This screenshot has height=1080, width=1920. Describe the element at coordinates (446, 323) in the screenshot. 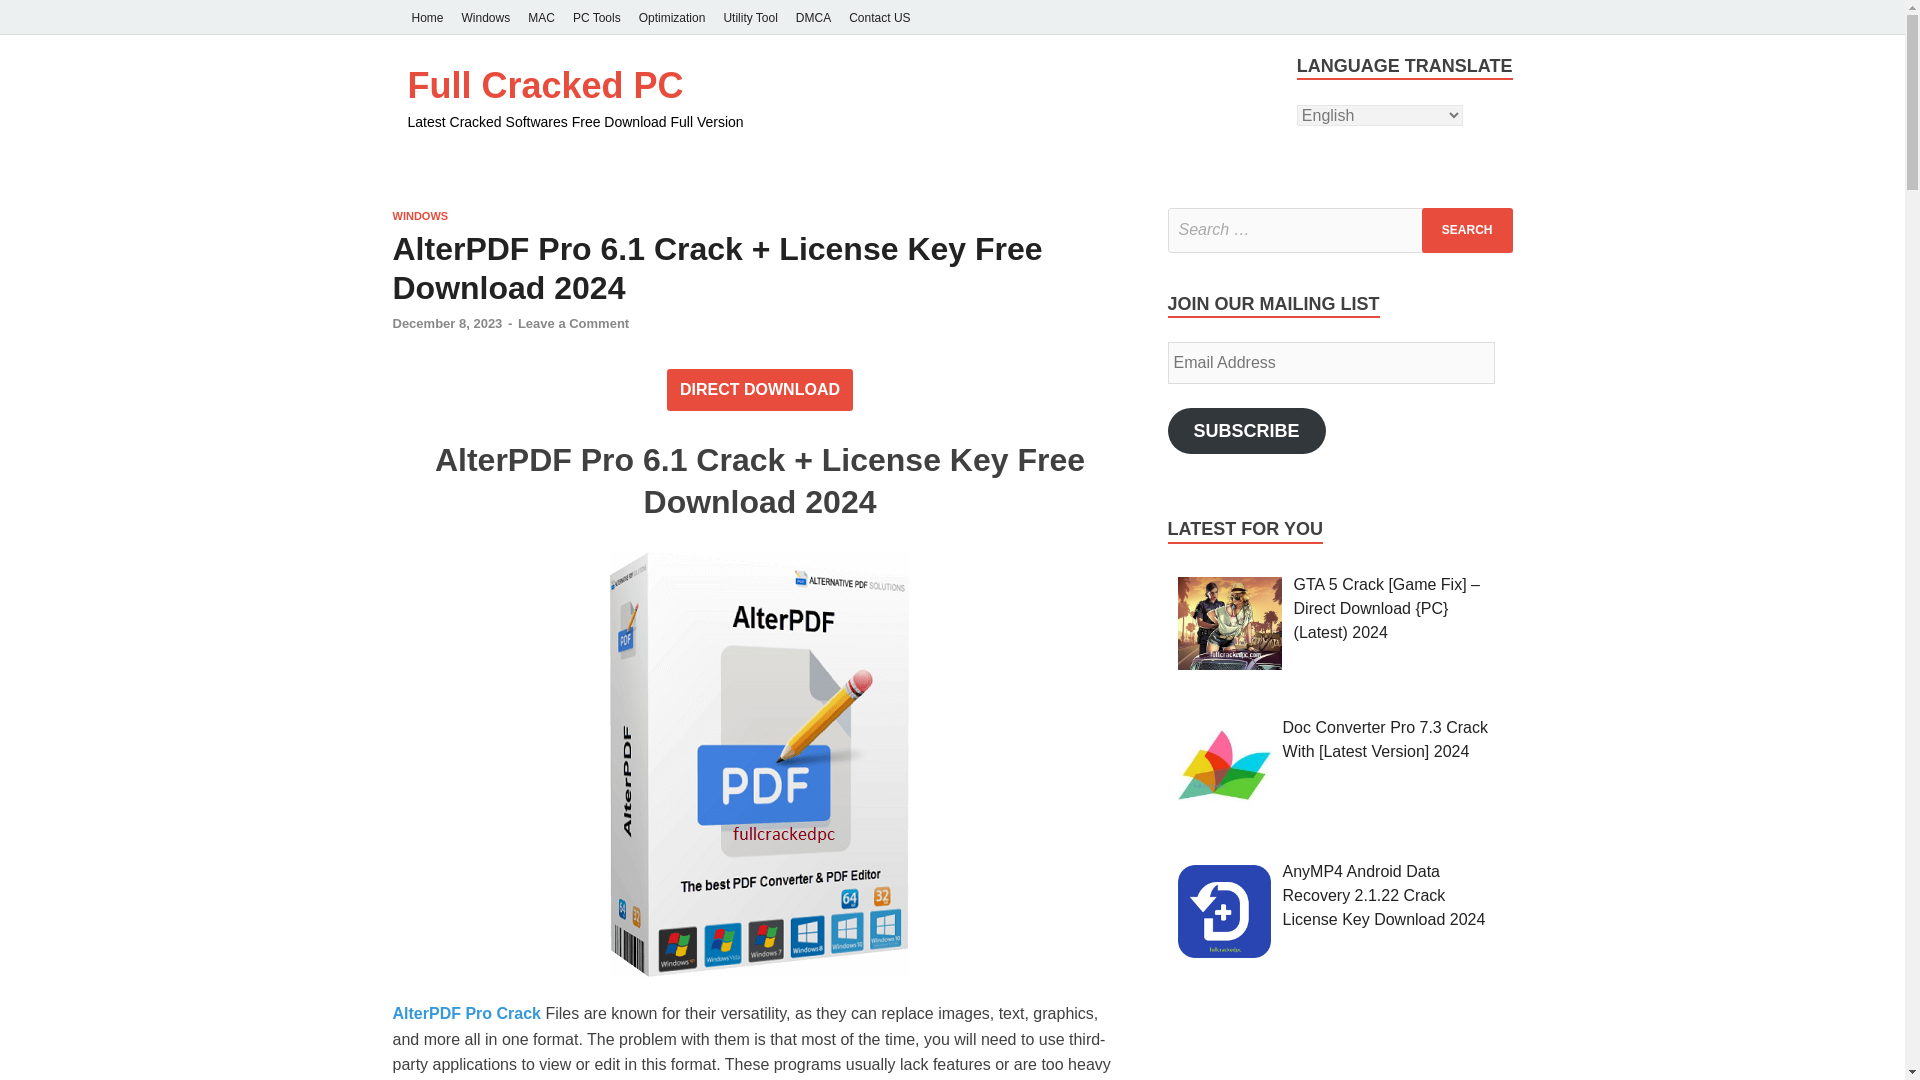

I see `December 8, 2023` at that location.